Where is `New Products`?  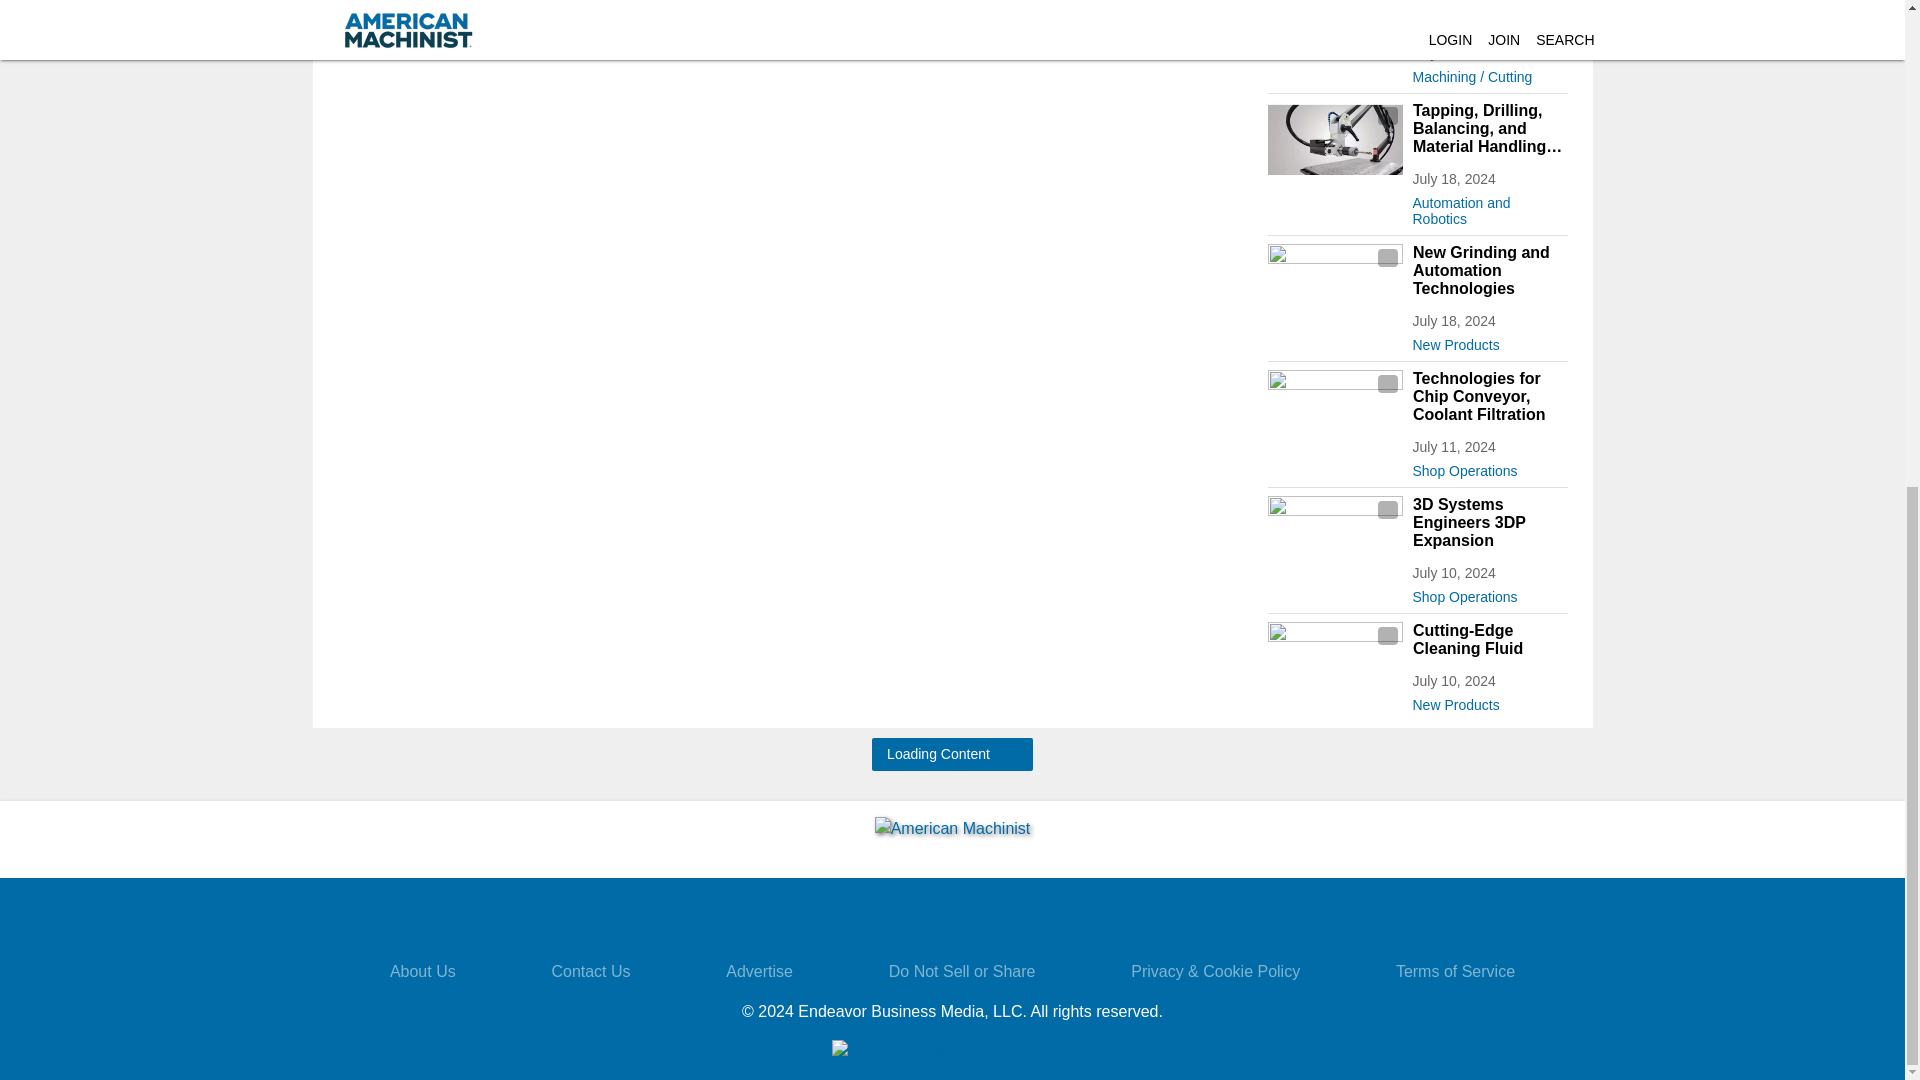 New Products is located at coordinates (1488, 341).